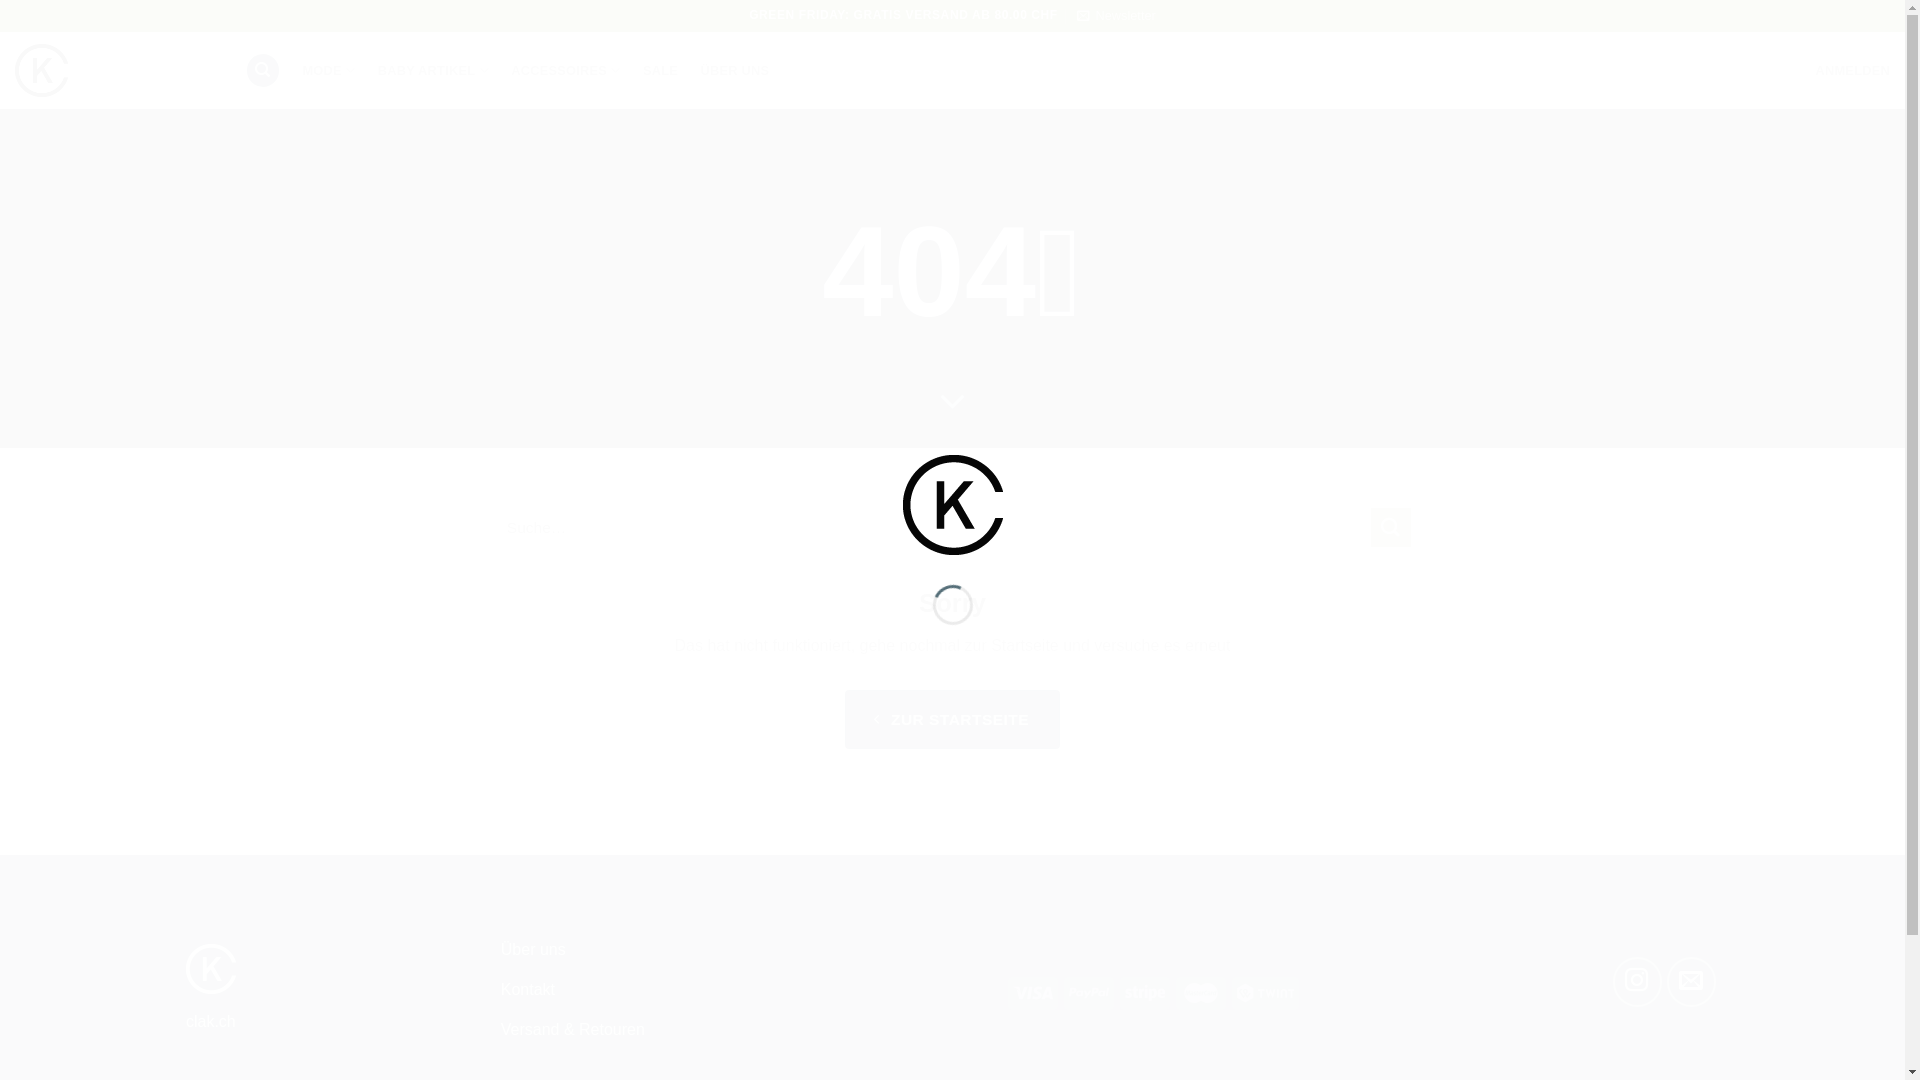 The image size is (1920, 1080). What do you see at coordinates (952, 720) in the screenshot?
I see `ZUR STARTSEITE` at bounding box center [952, 720].